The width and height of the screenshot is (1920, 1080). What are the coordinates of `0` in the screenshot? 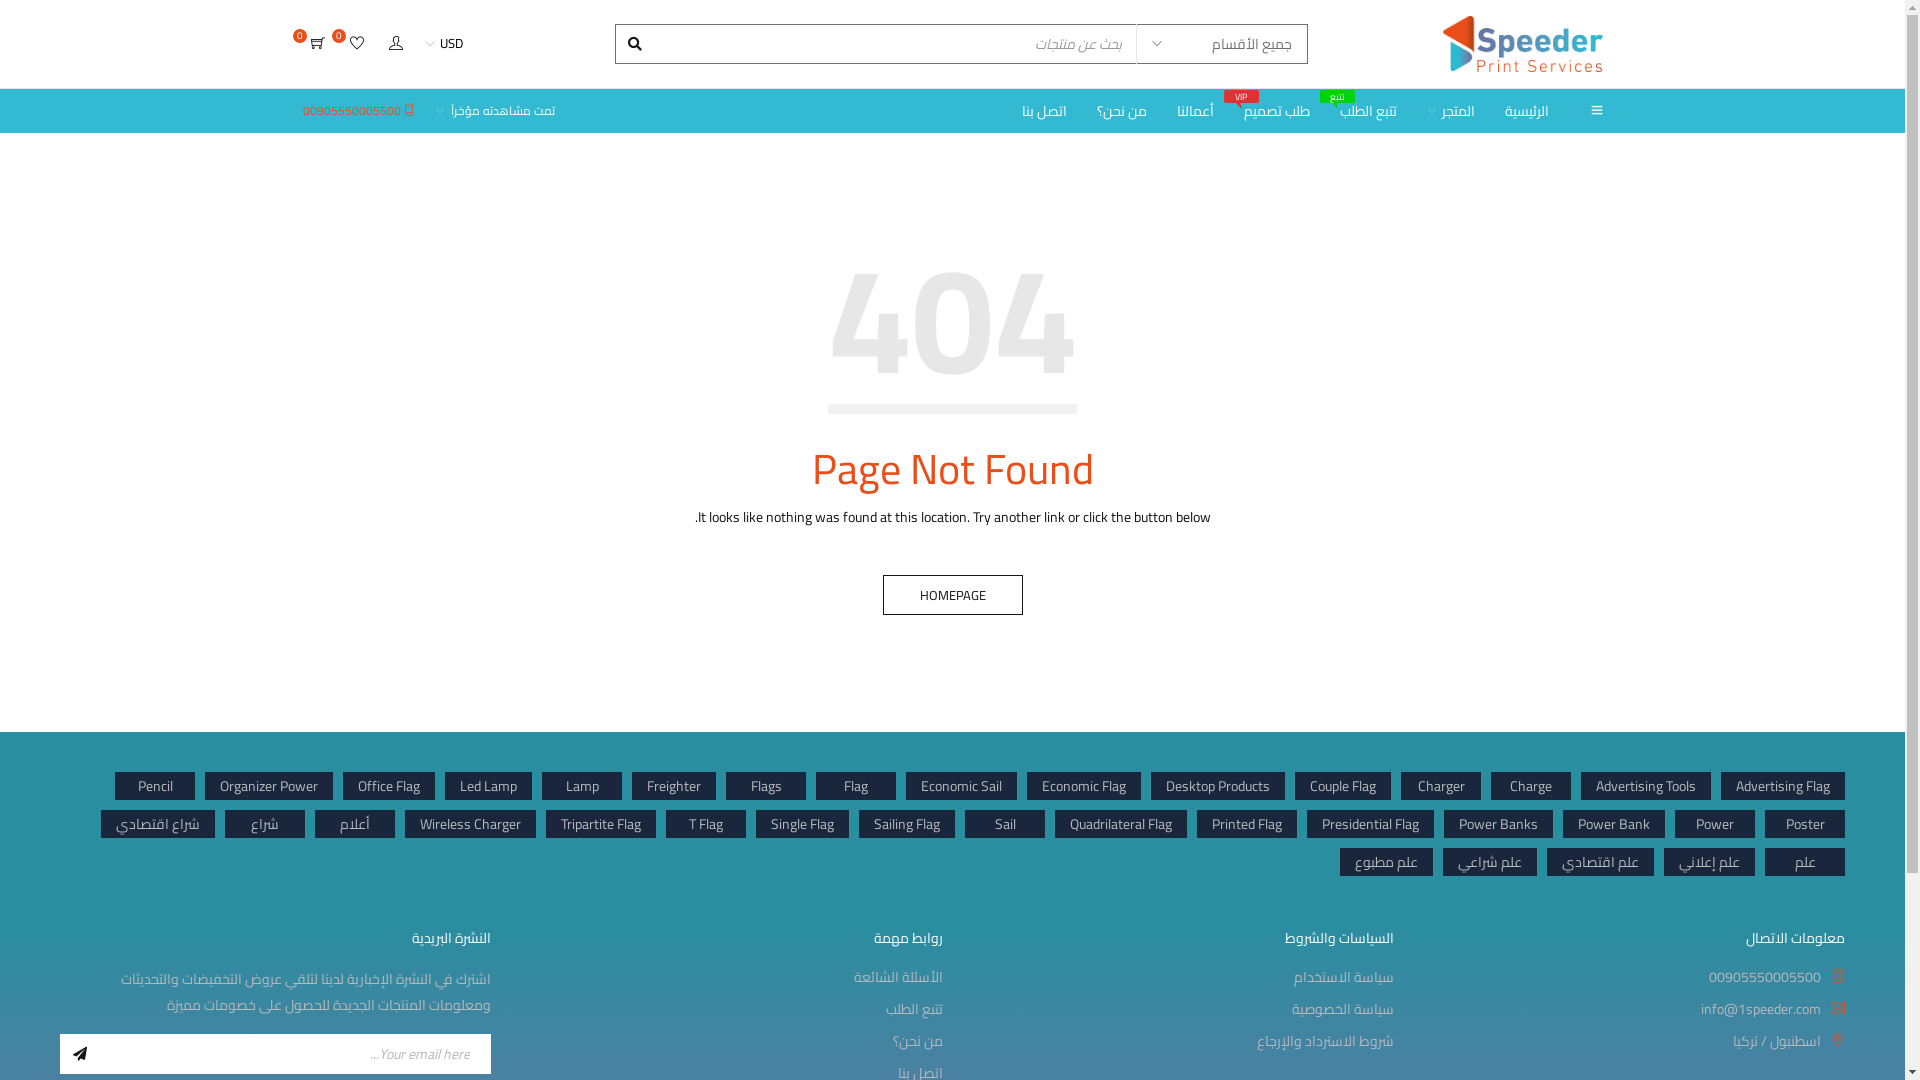 It's located at (317, 44).